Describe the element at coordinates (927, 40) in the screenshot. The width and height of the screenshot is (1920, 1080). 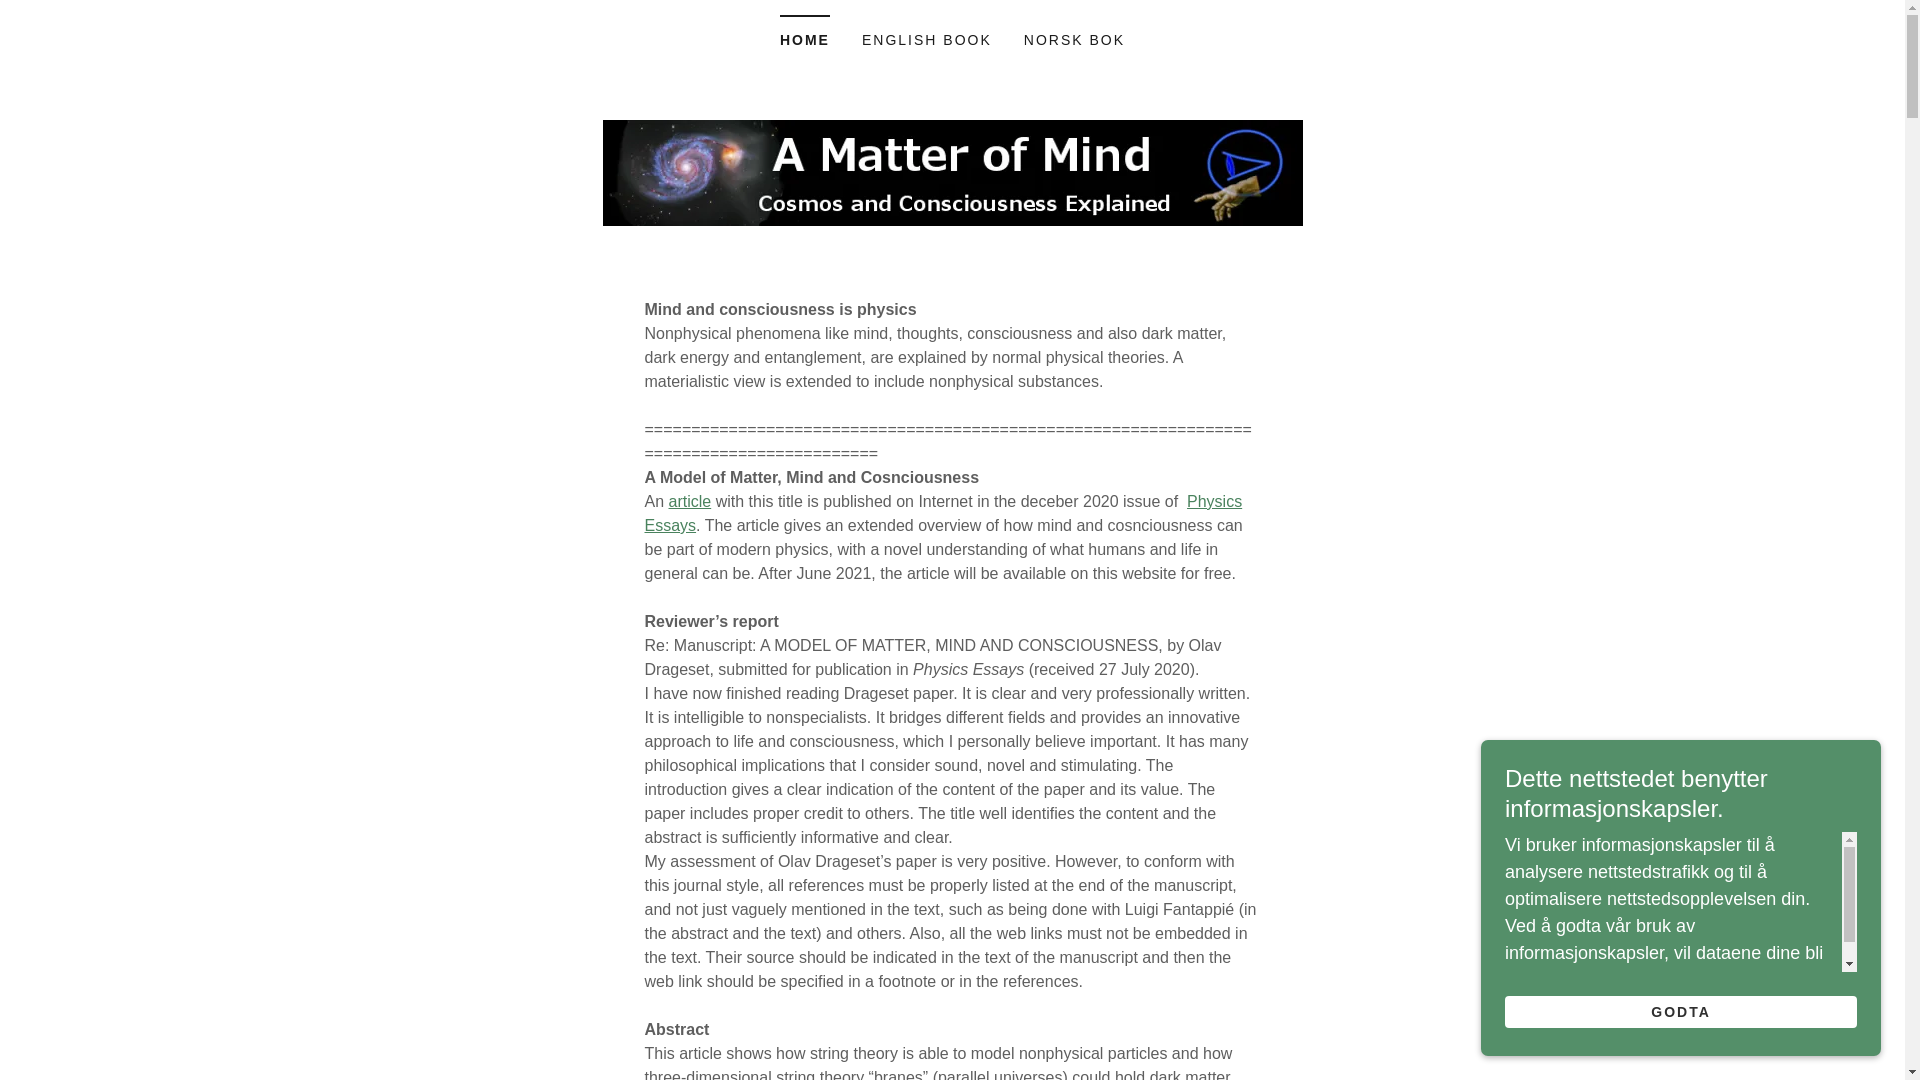
I see `ENGLISH BOOK` at that location.